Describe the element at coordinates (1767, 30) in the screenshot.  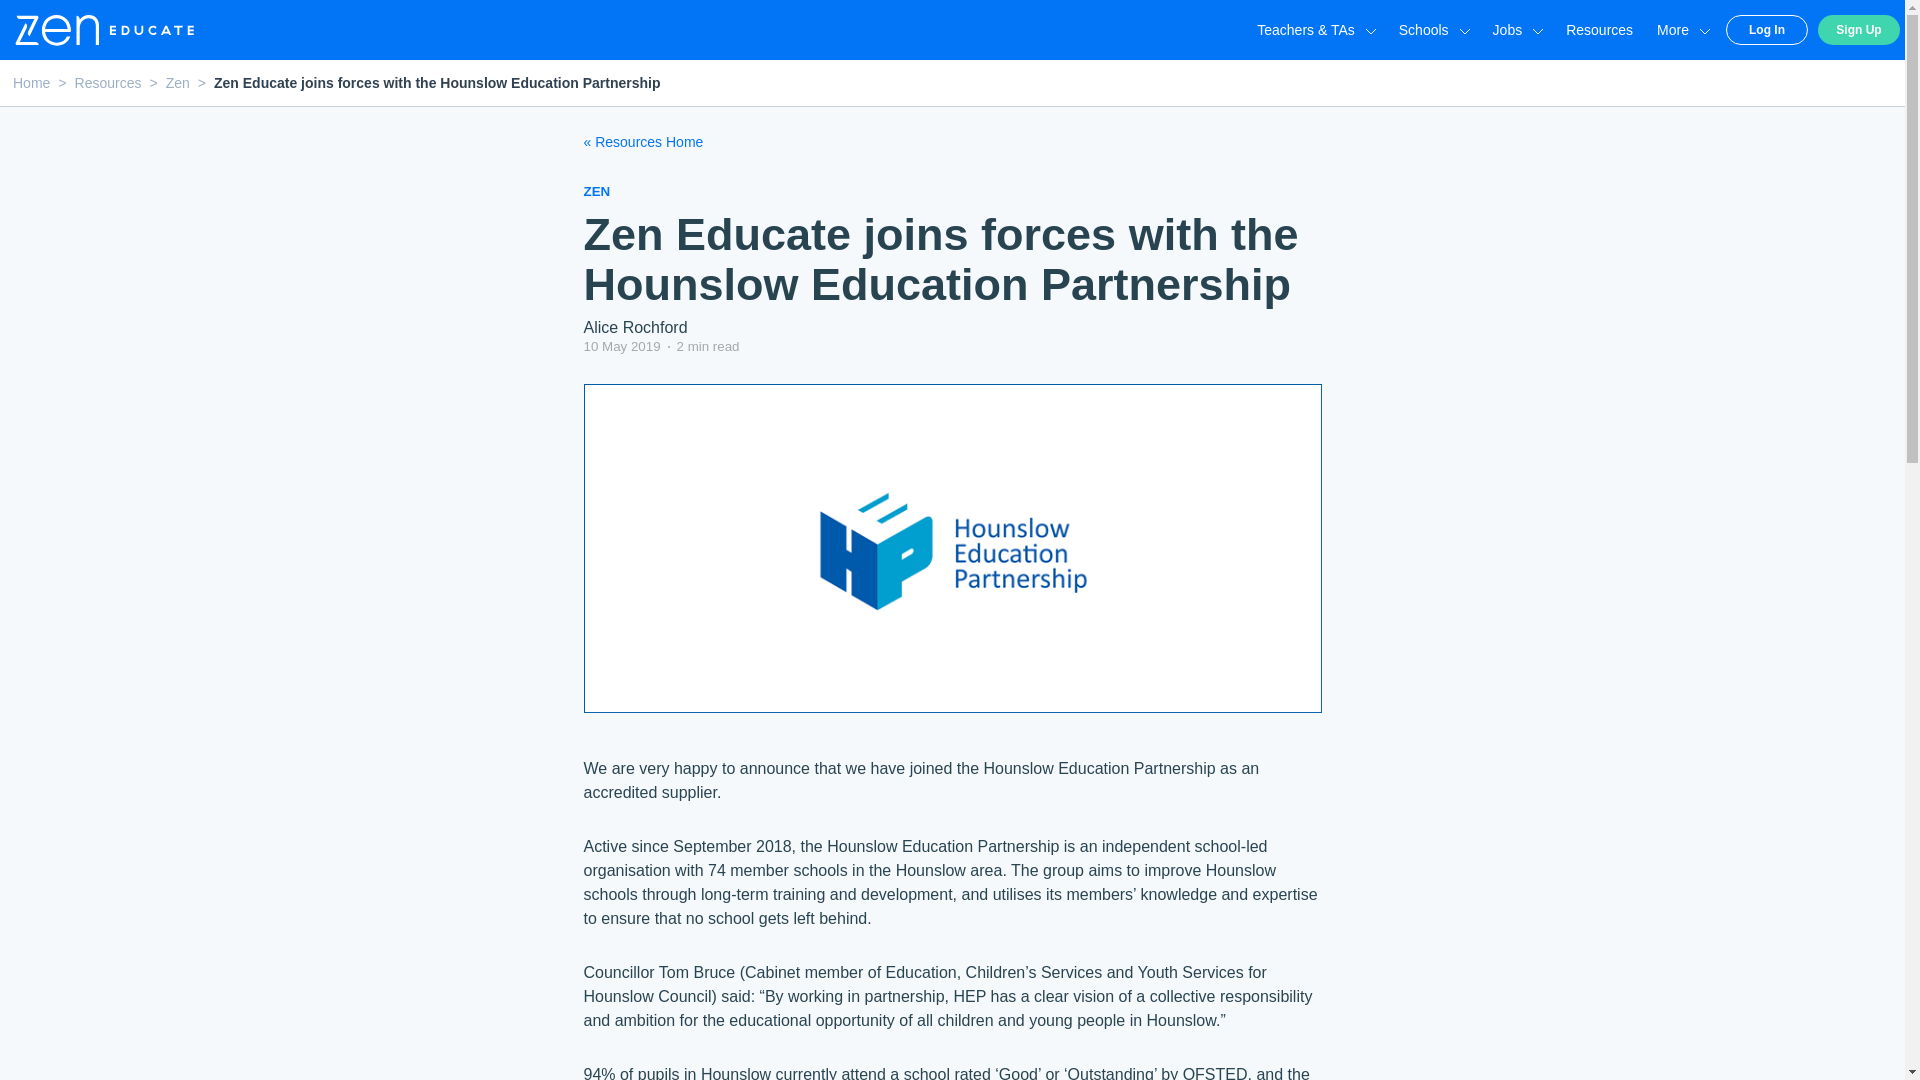
I see `Log In` at that location.